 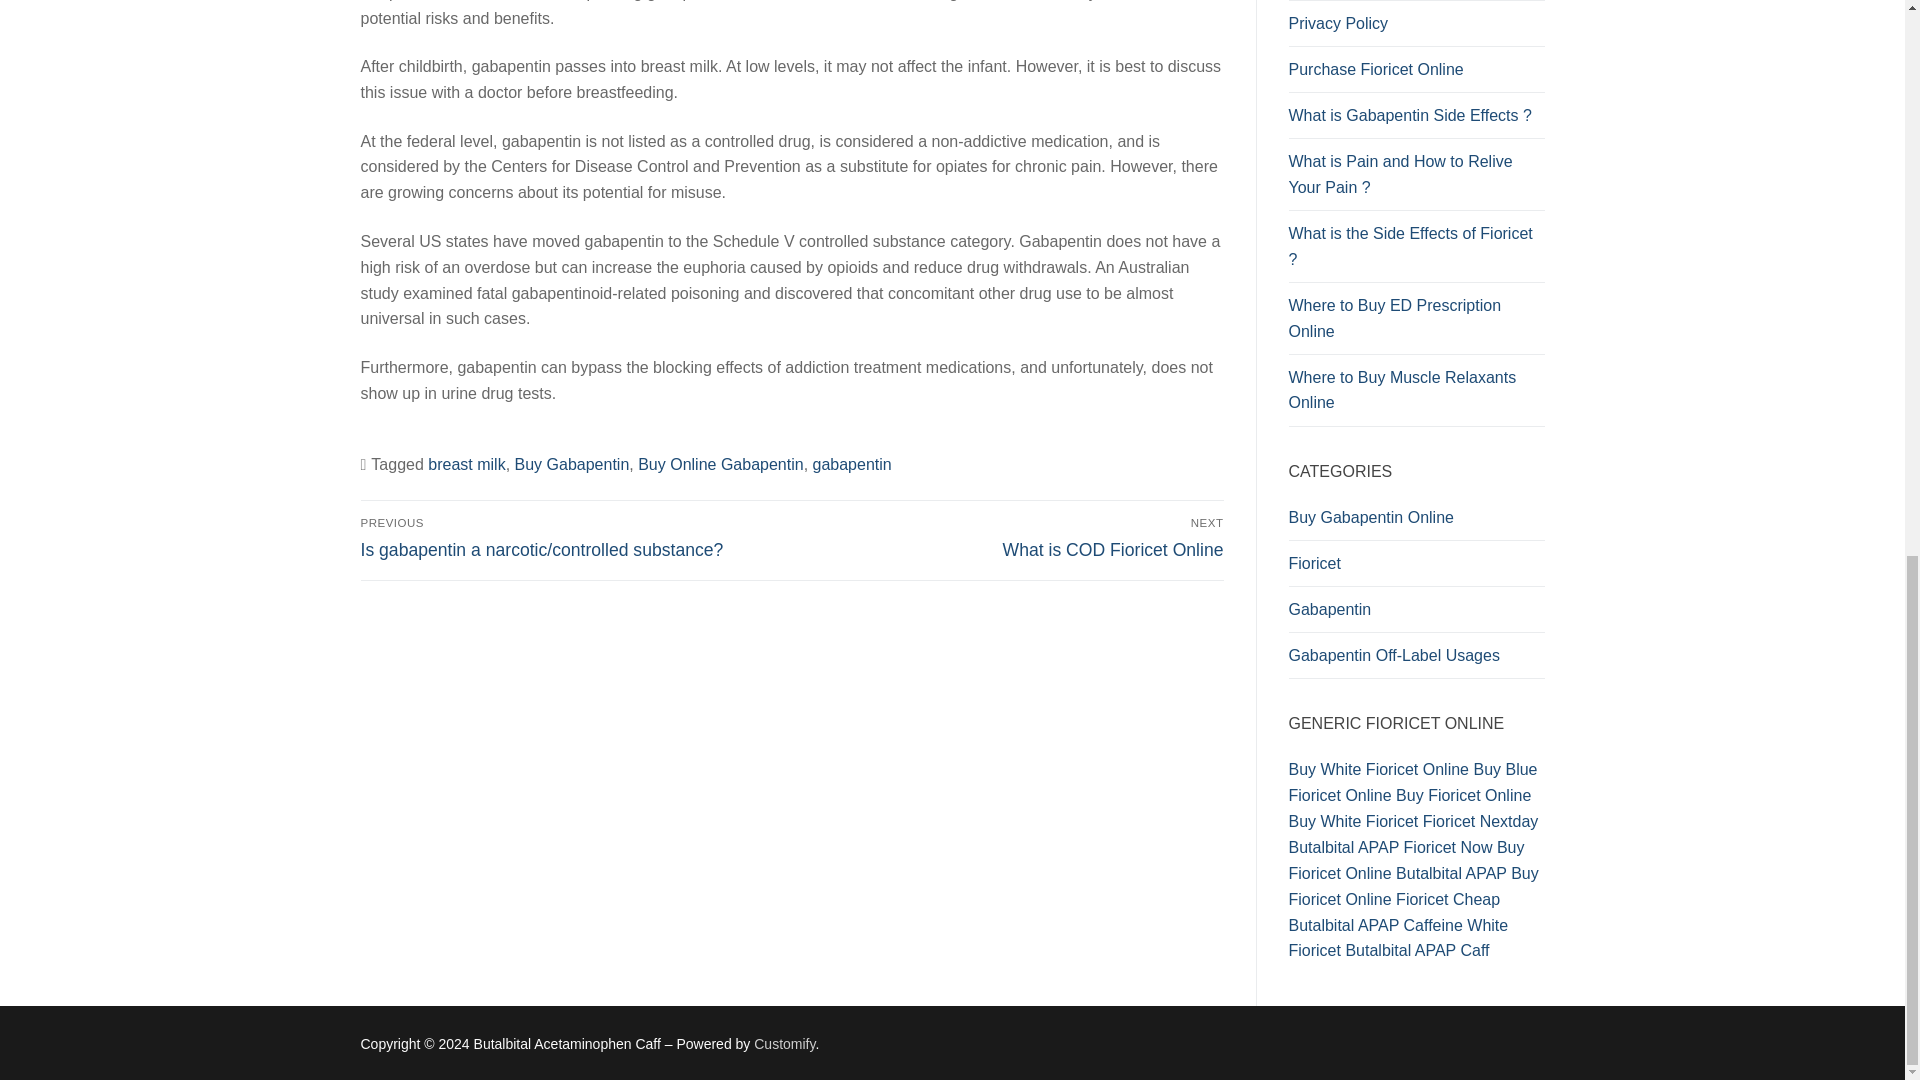 What do you see at coordinates (466, 464) in the screenshot?
I see `breast milk` at bounding box center [466, 464].